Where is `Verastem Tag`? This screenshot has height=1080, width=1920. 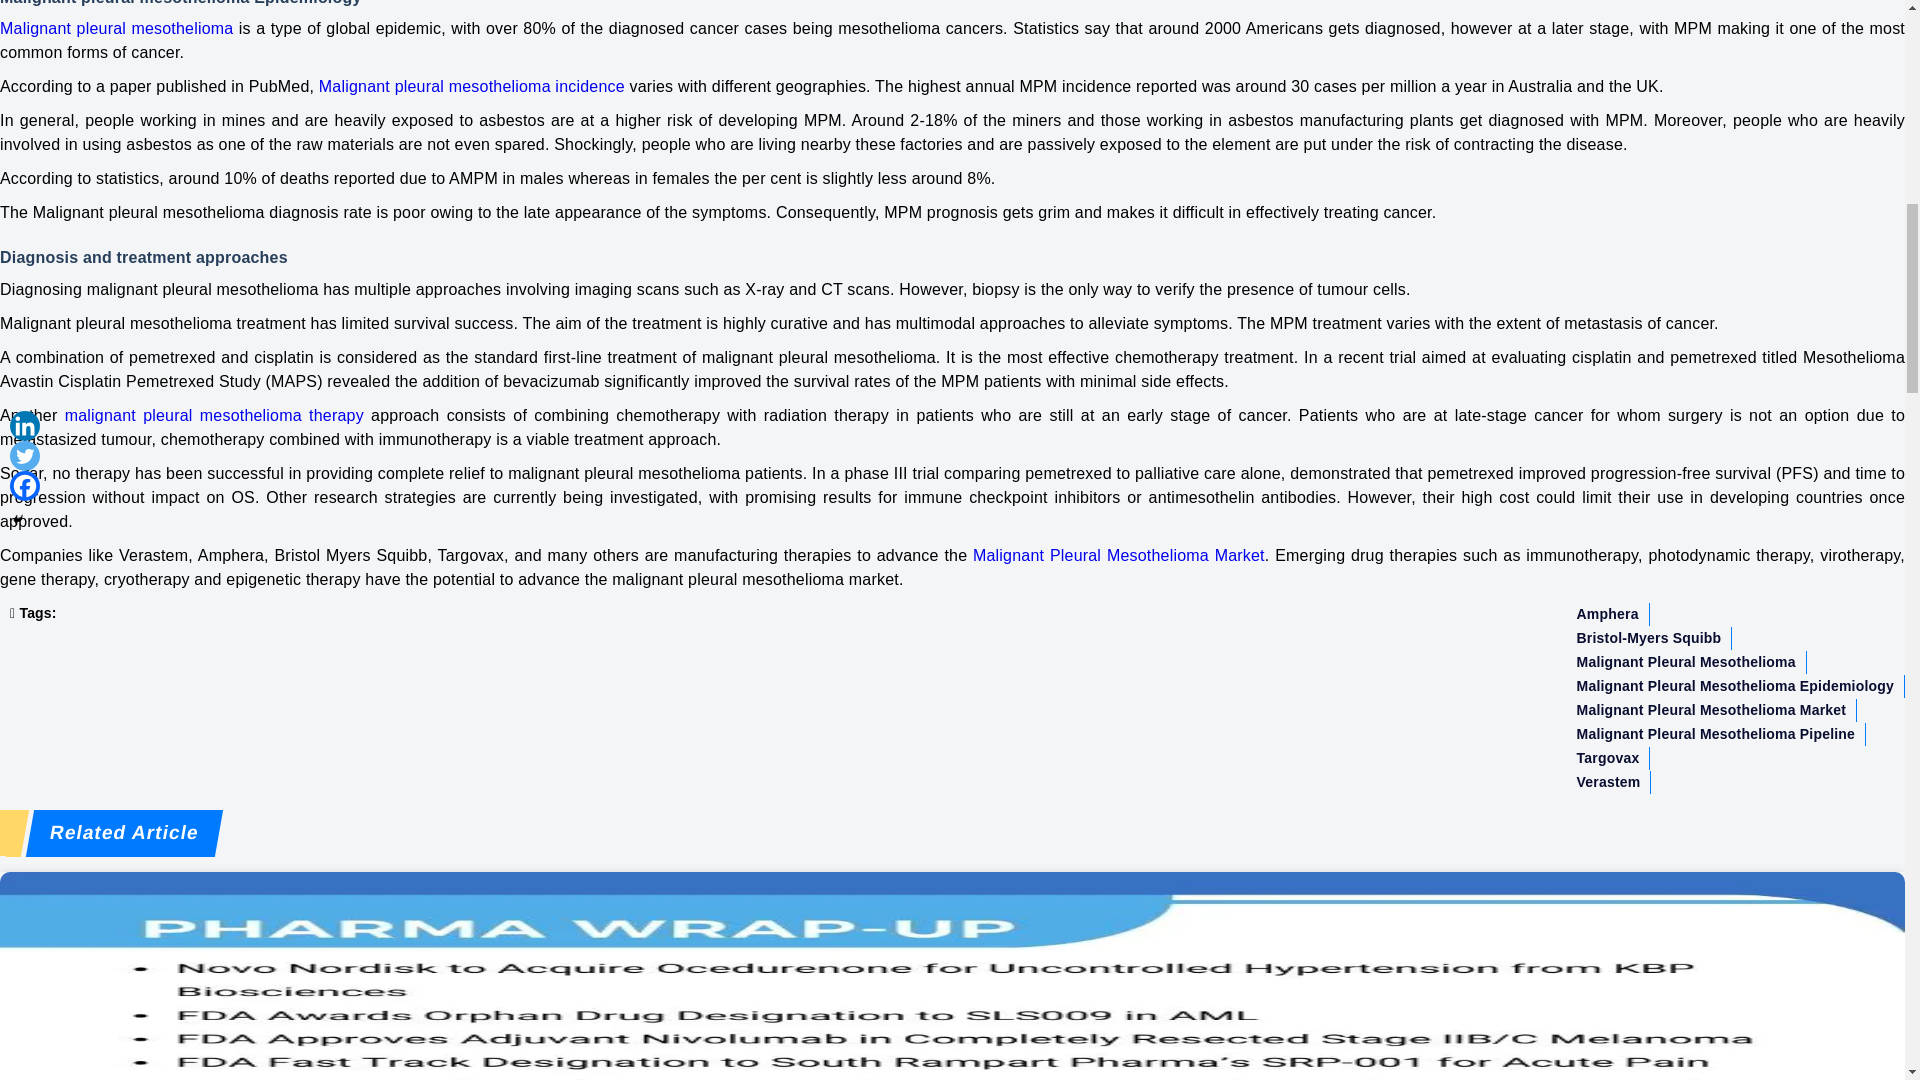
Verastem Tag is located at coordinates (1608, 781).